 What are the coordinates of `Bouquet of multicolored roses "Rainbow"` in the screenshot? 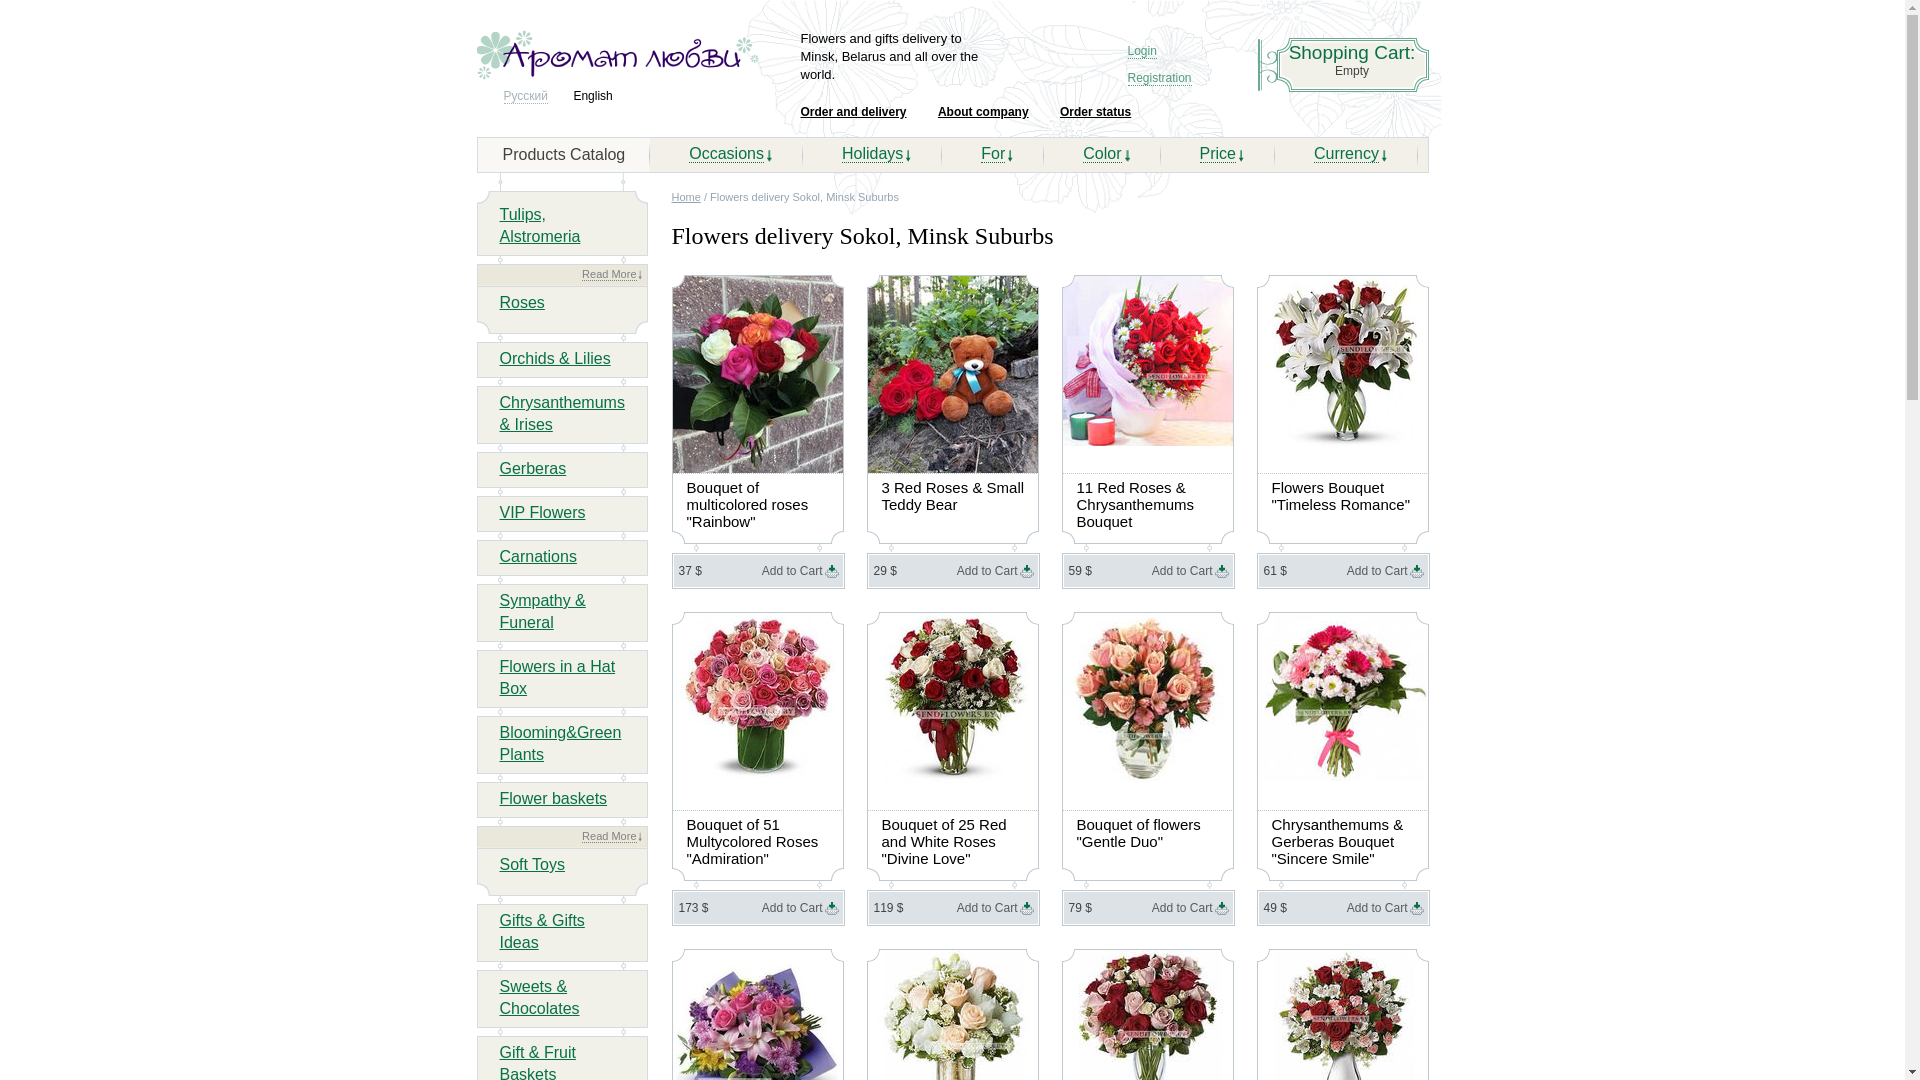 It's located at (758, 502).